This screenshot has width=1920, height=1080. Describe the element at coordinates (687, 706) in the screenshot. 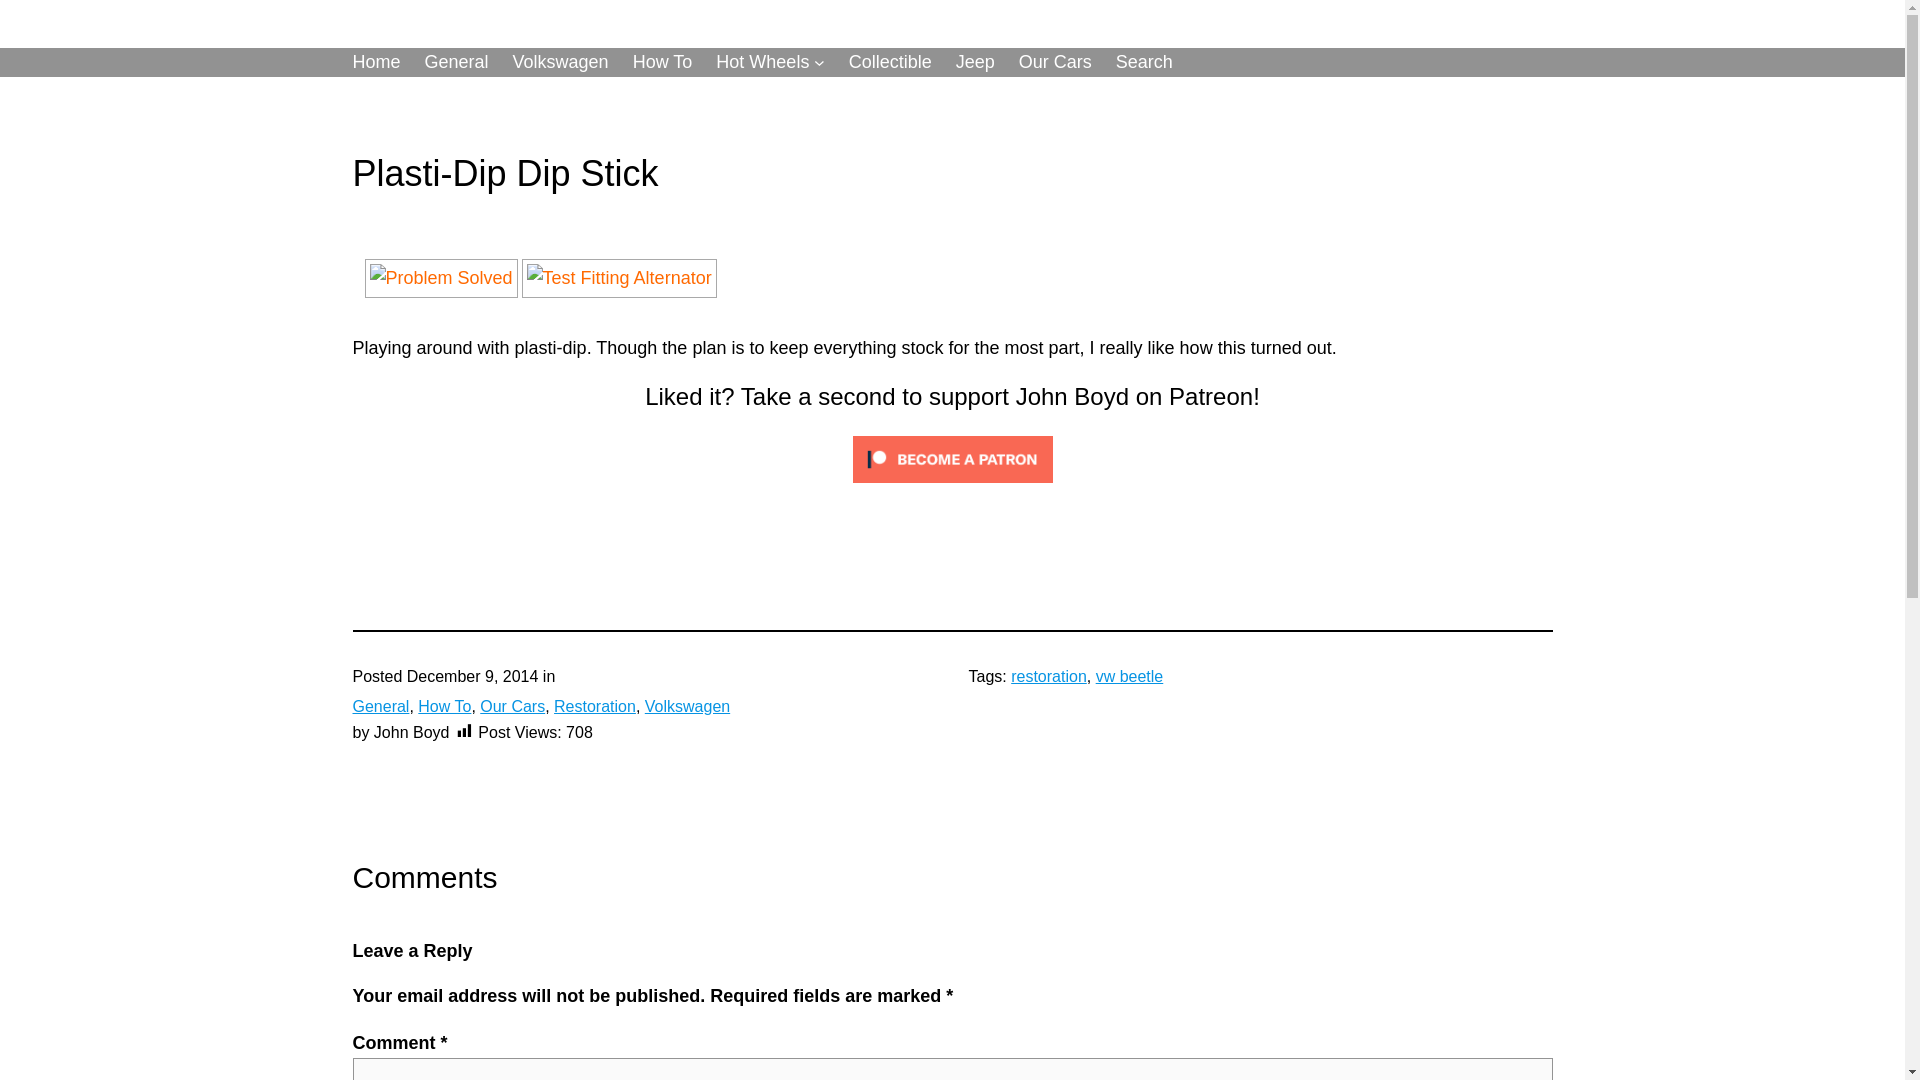

I see `Volkswagen` at that location.